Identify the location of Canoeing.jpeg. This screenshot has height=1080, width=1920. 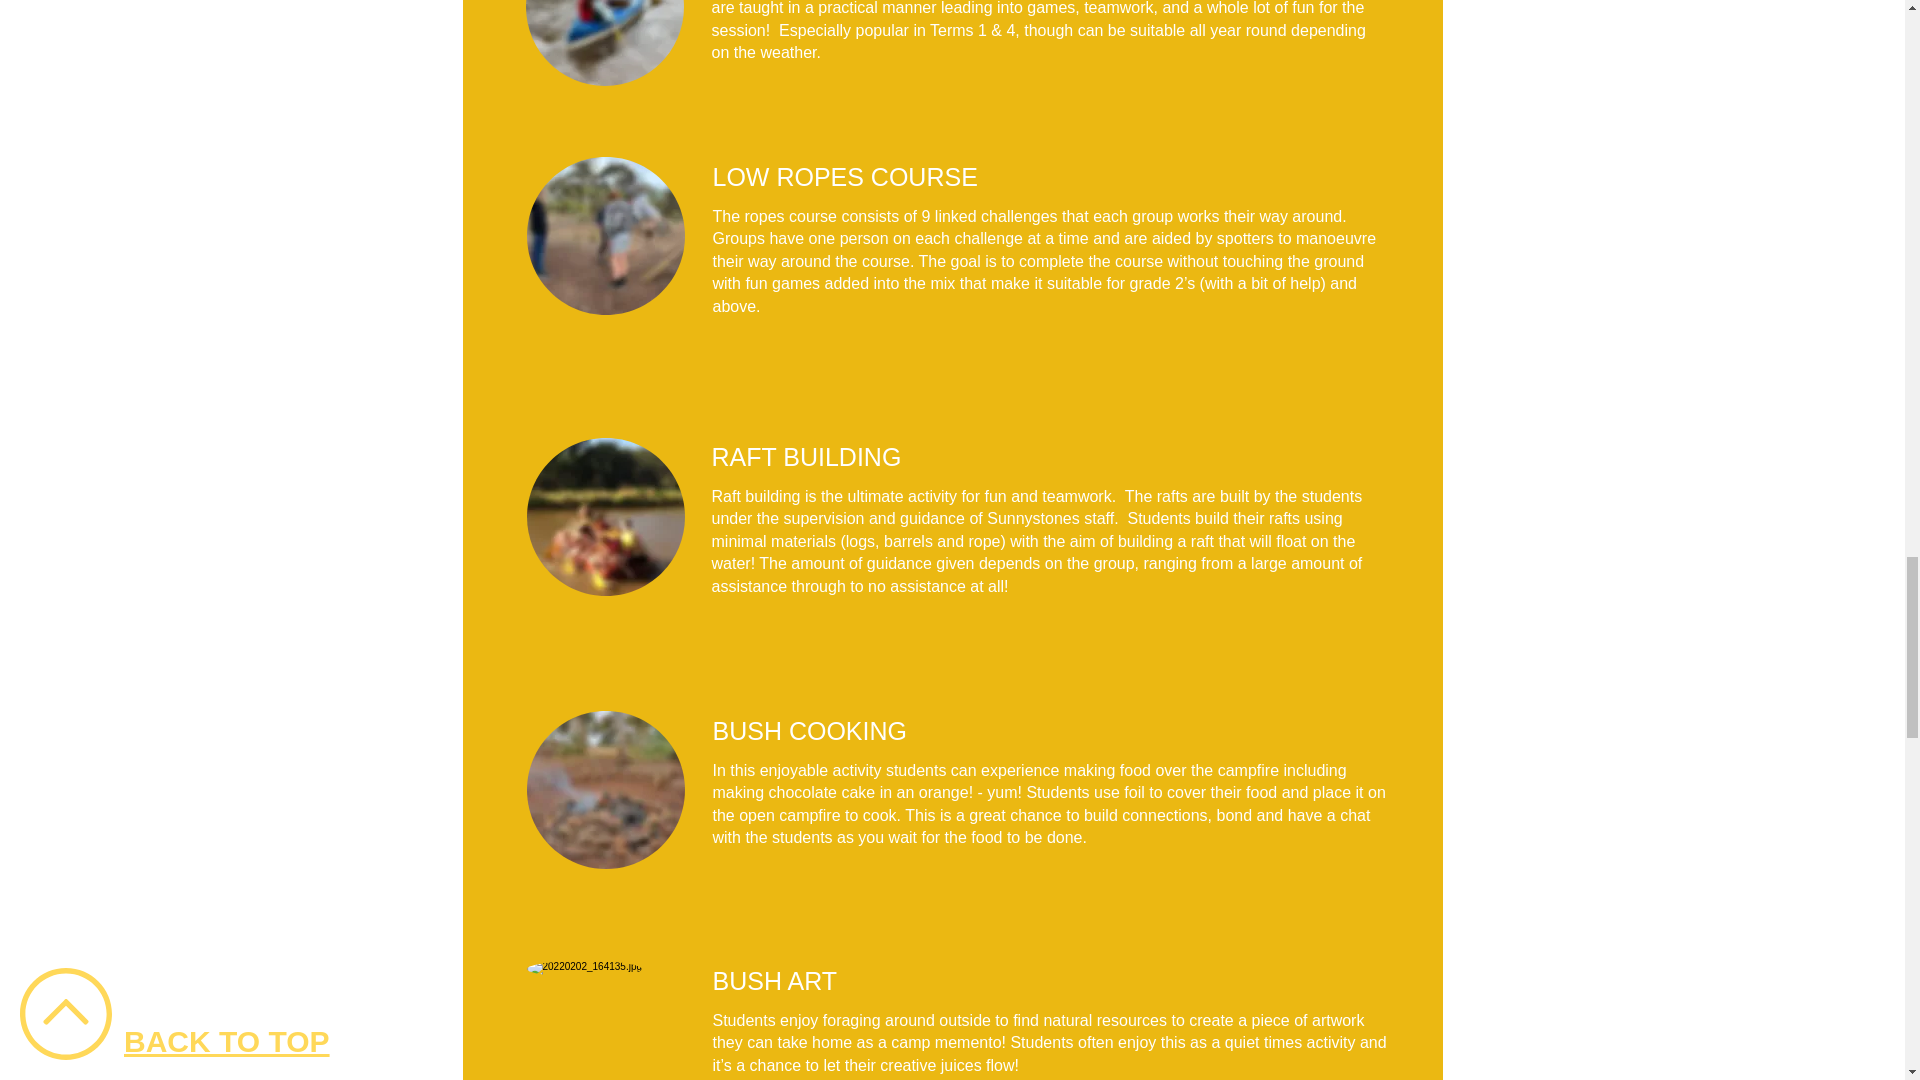
(604, 1020).